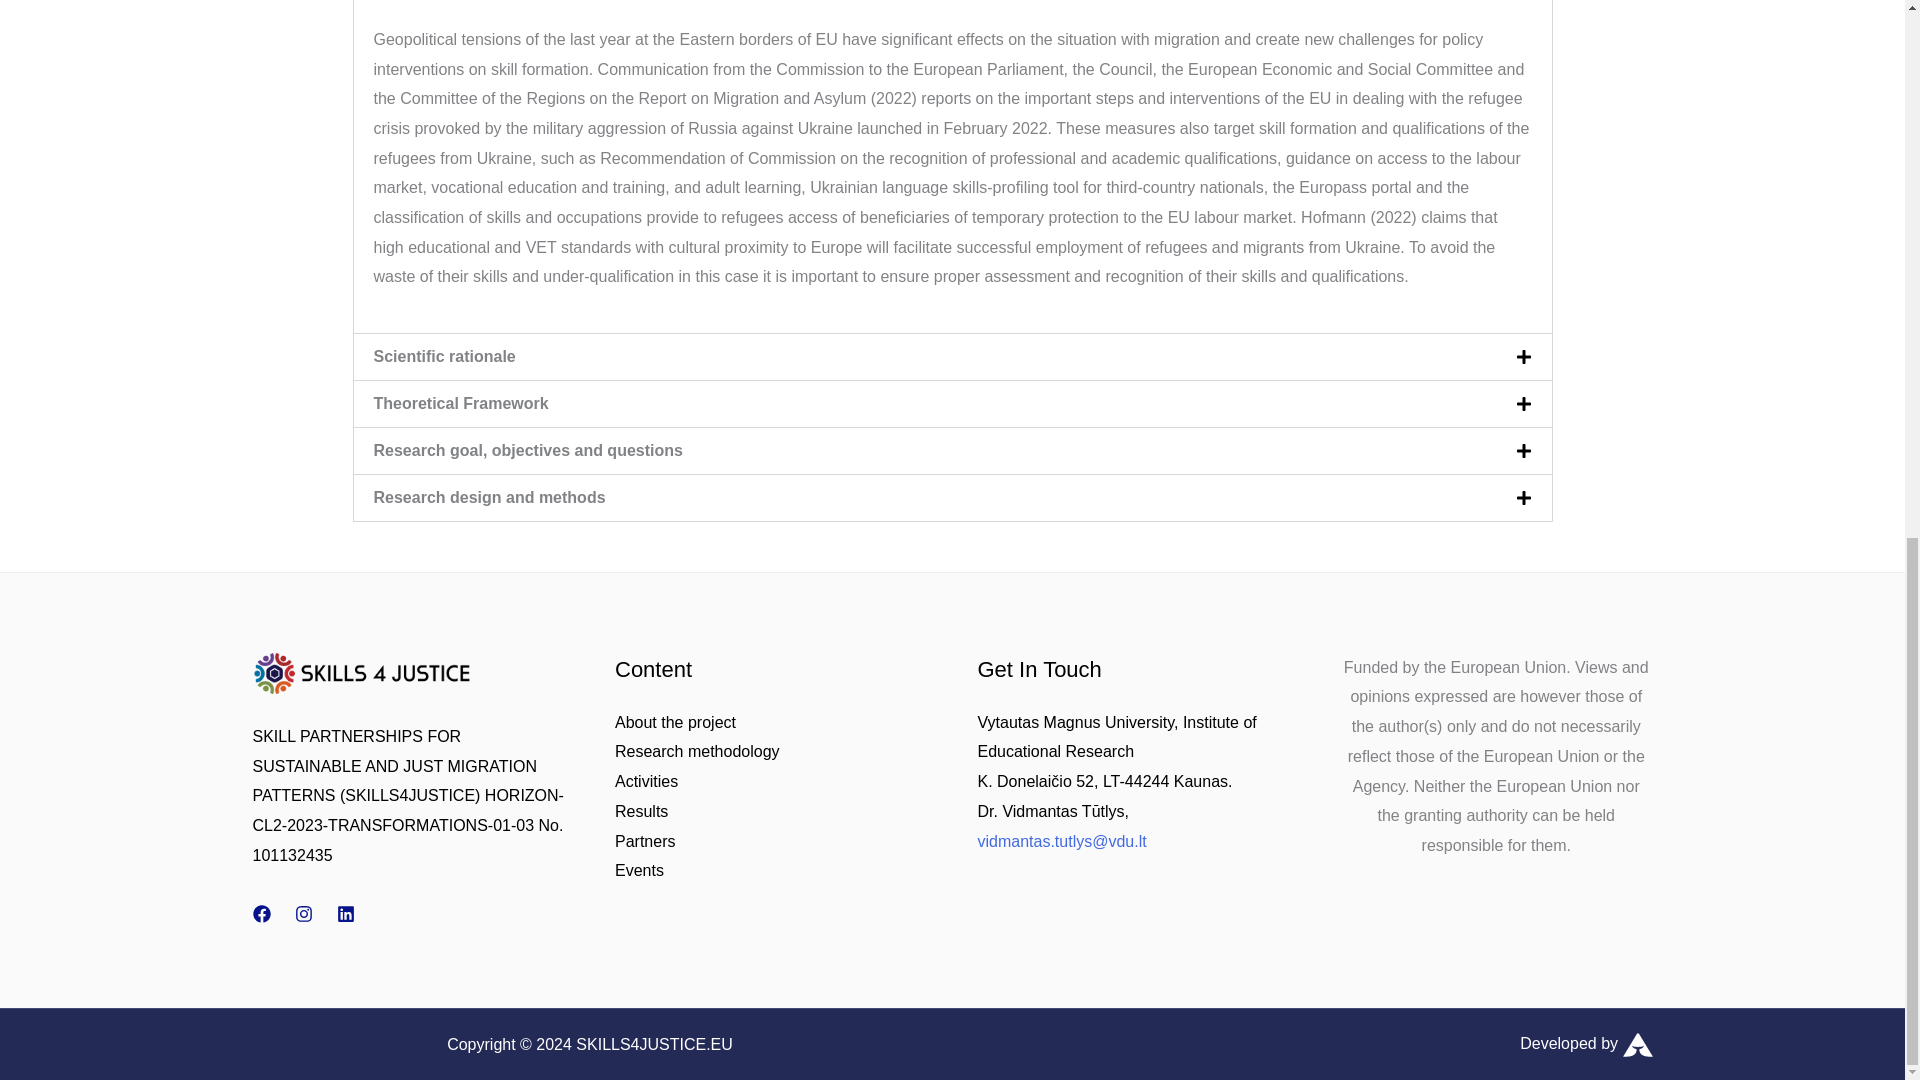 The height and width of the screenshot is (1080, 1920). I want to click on Results, so click(641, 811).